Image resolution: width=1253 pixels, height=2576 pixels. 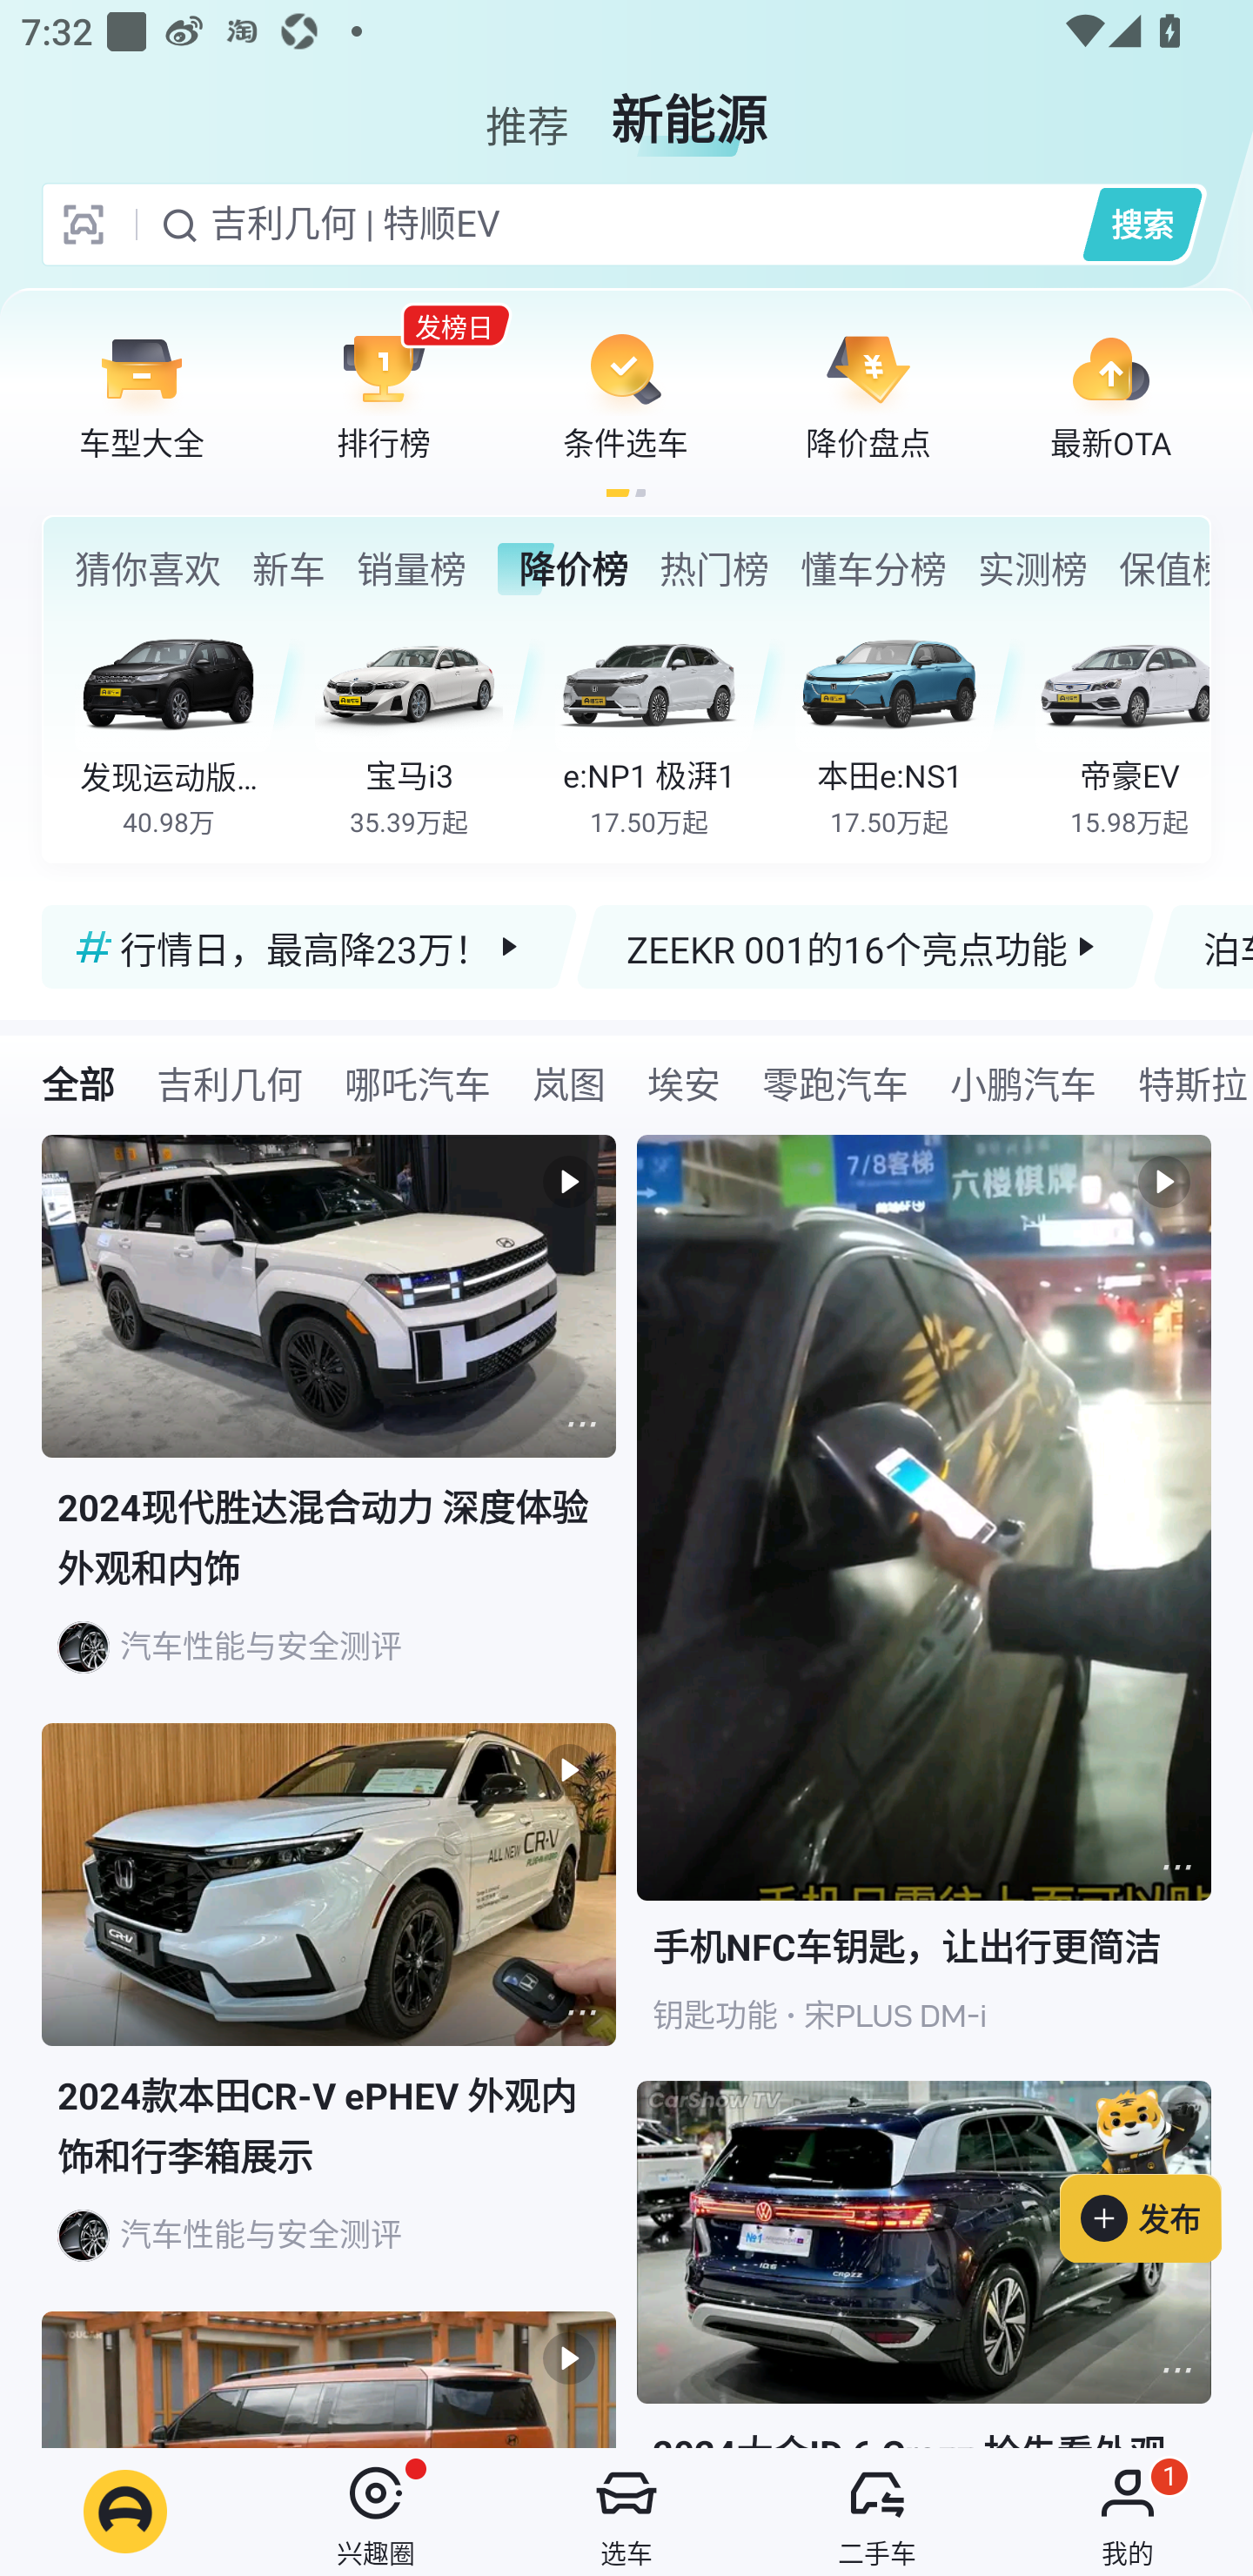 What do you see at coordinates (376, 2512) in the screenshot?
I see ` 兴趣圈` at bounding box center [376, 2512].